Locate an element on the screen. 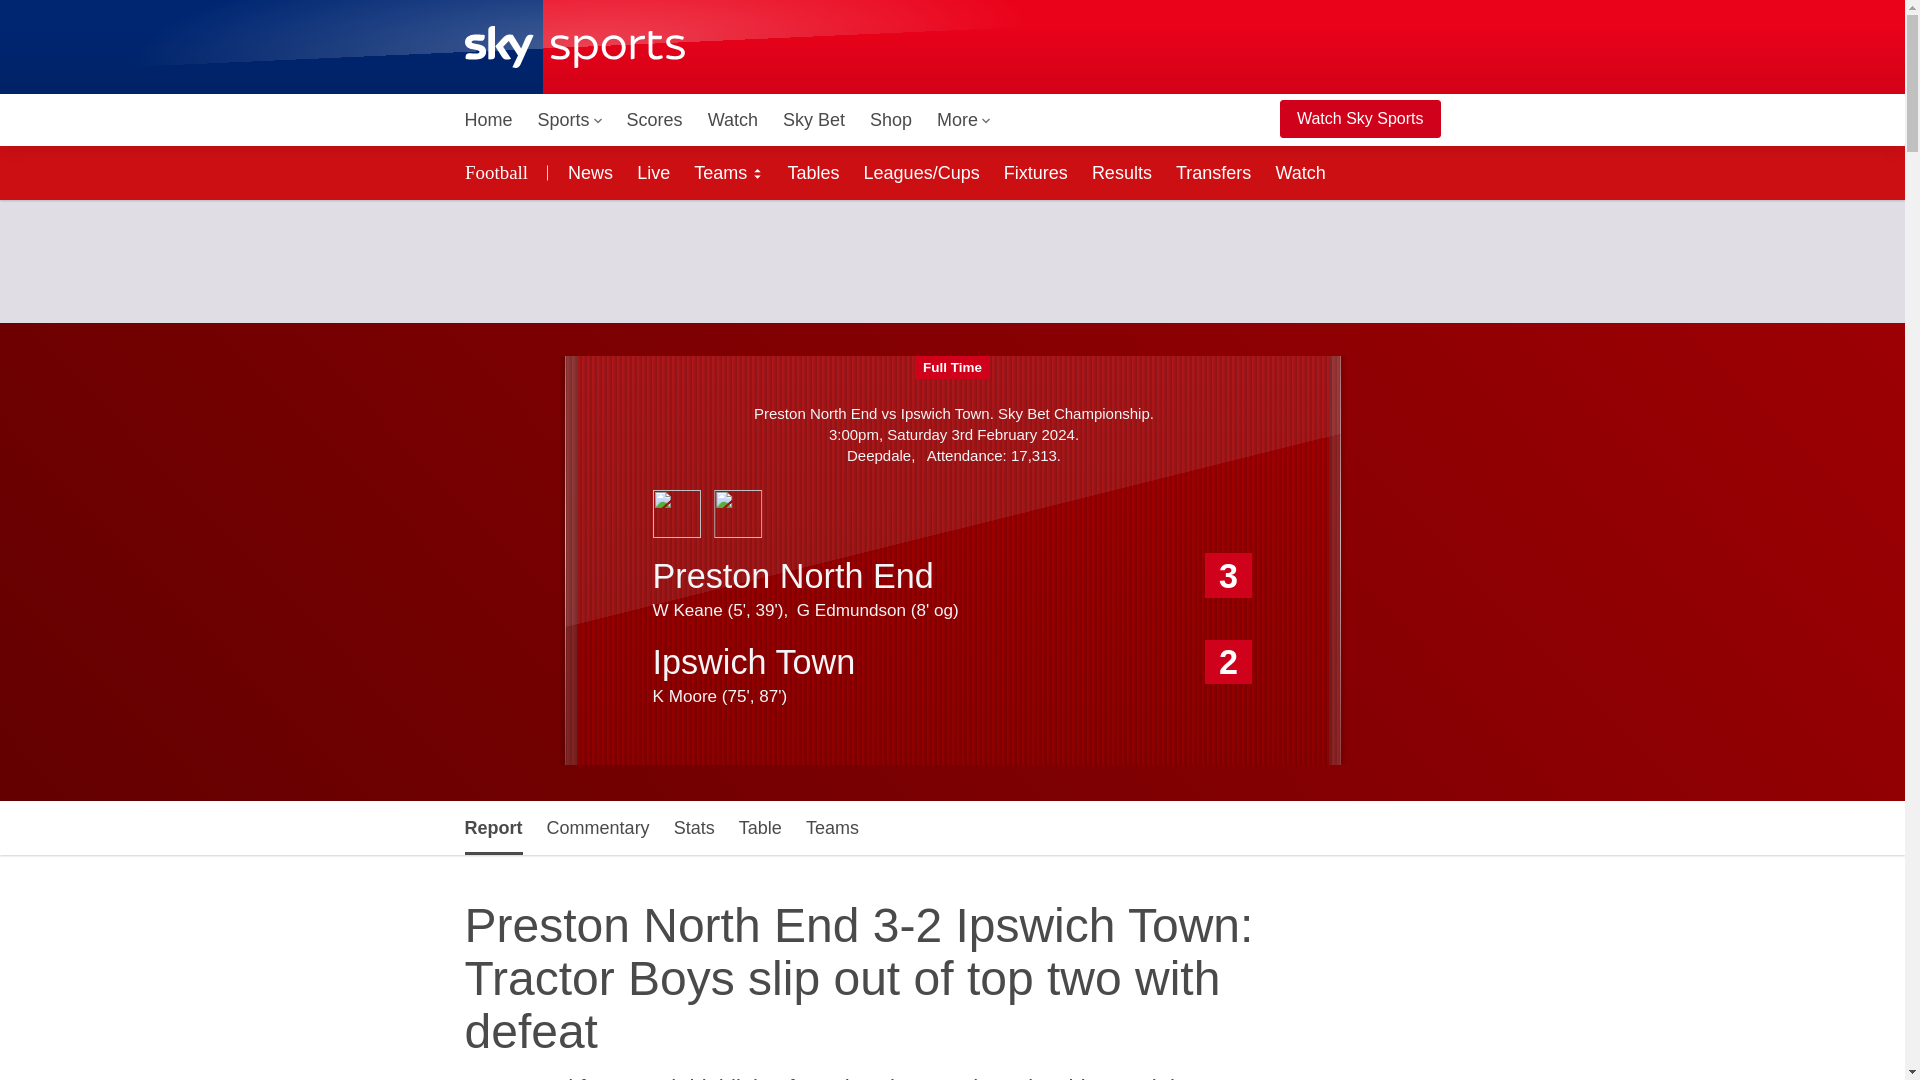  Watch is located at coordinates (733, 120).